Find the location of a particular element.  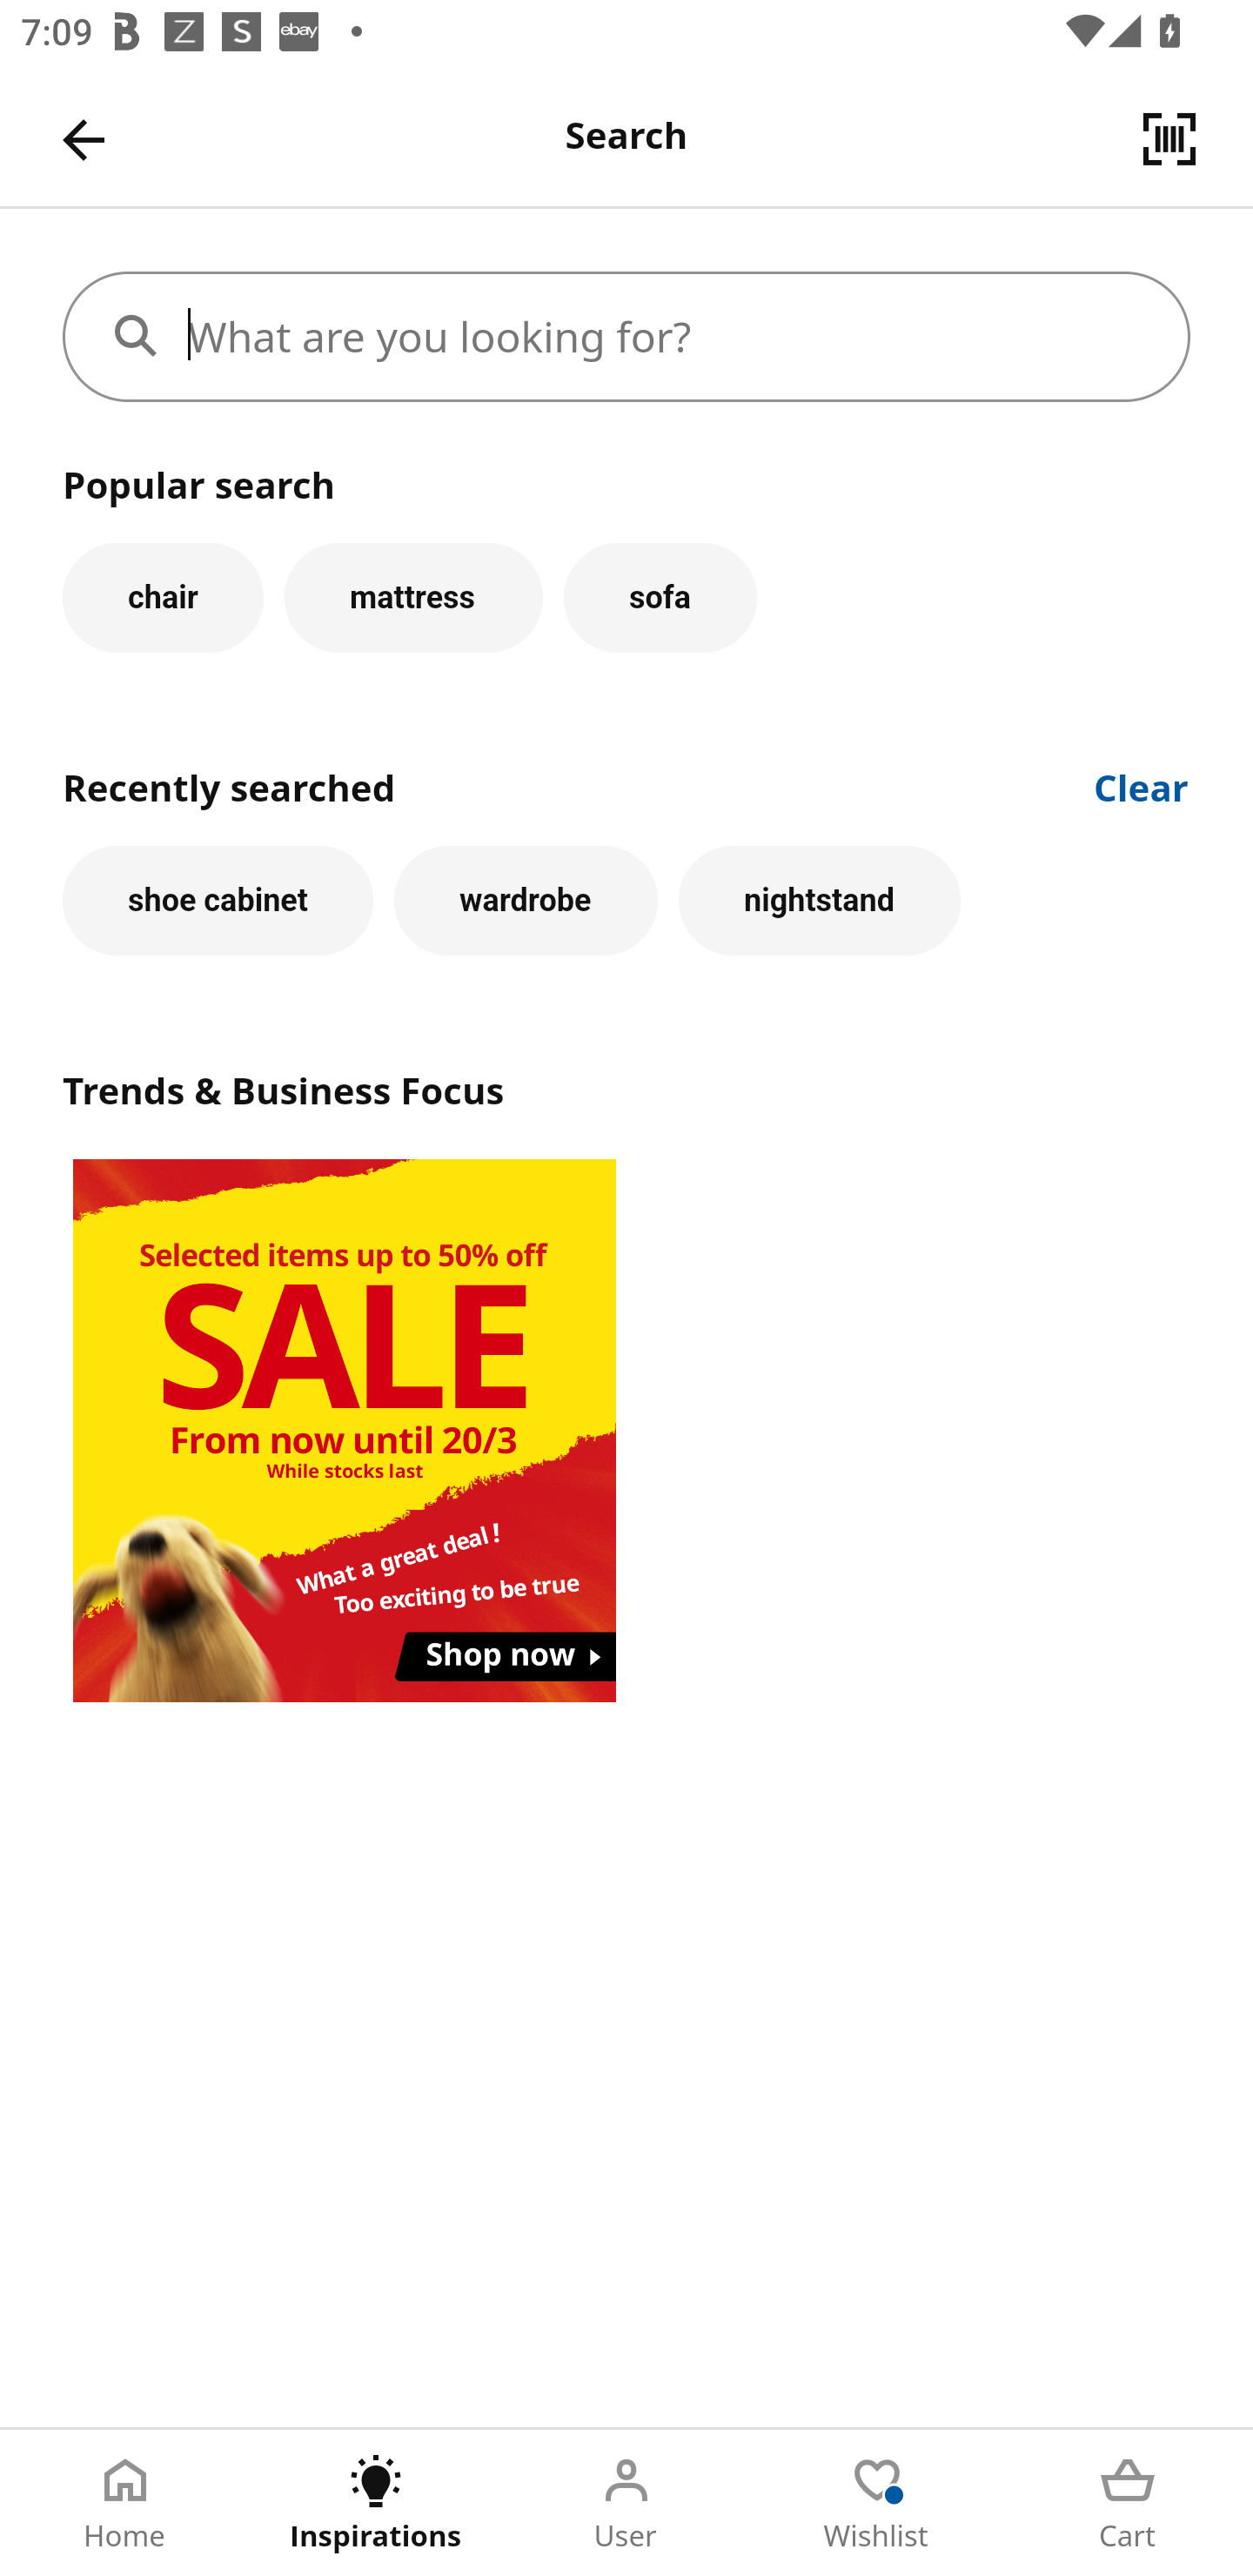

shoe cabinet is located at coordinates (218, 900).